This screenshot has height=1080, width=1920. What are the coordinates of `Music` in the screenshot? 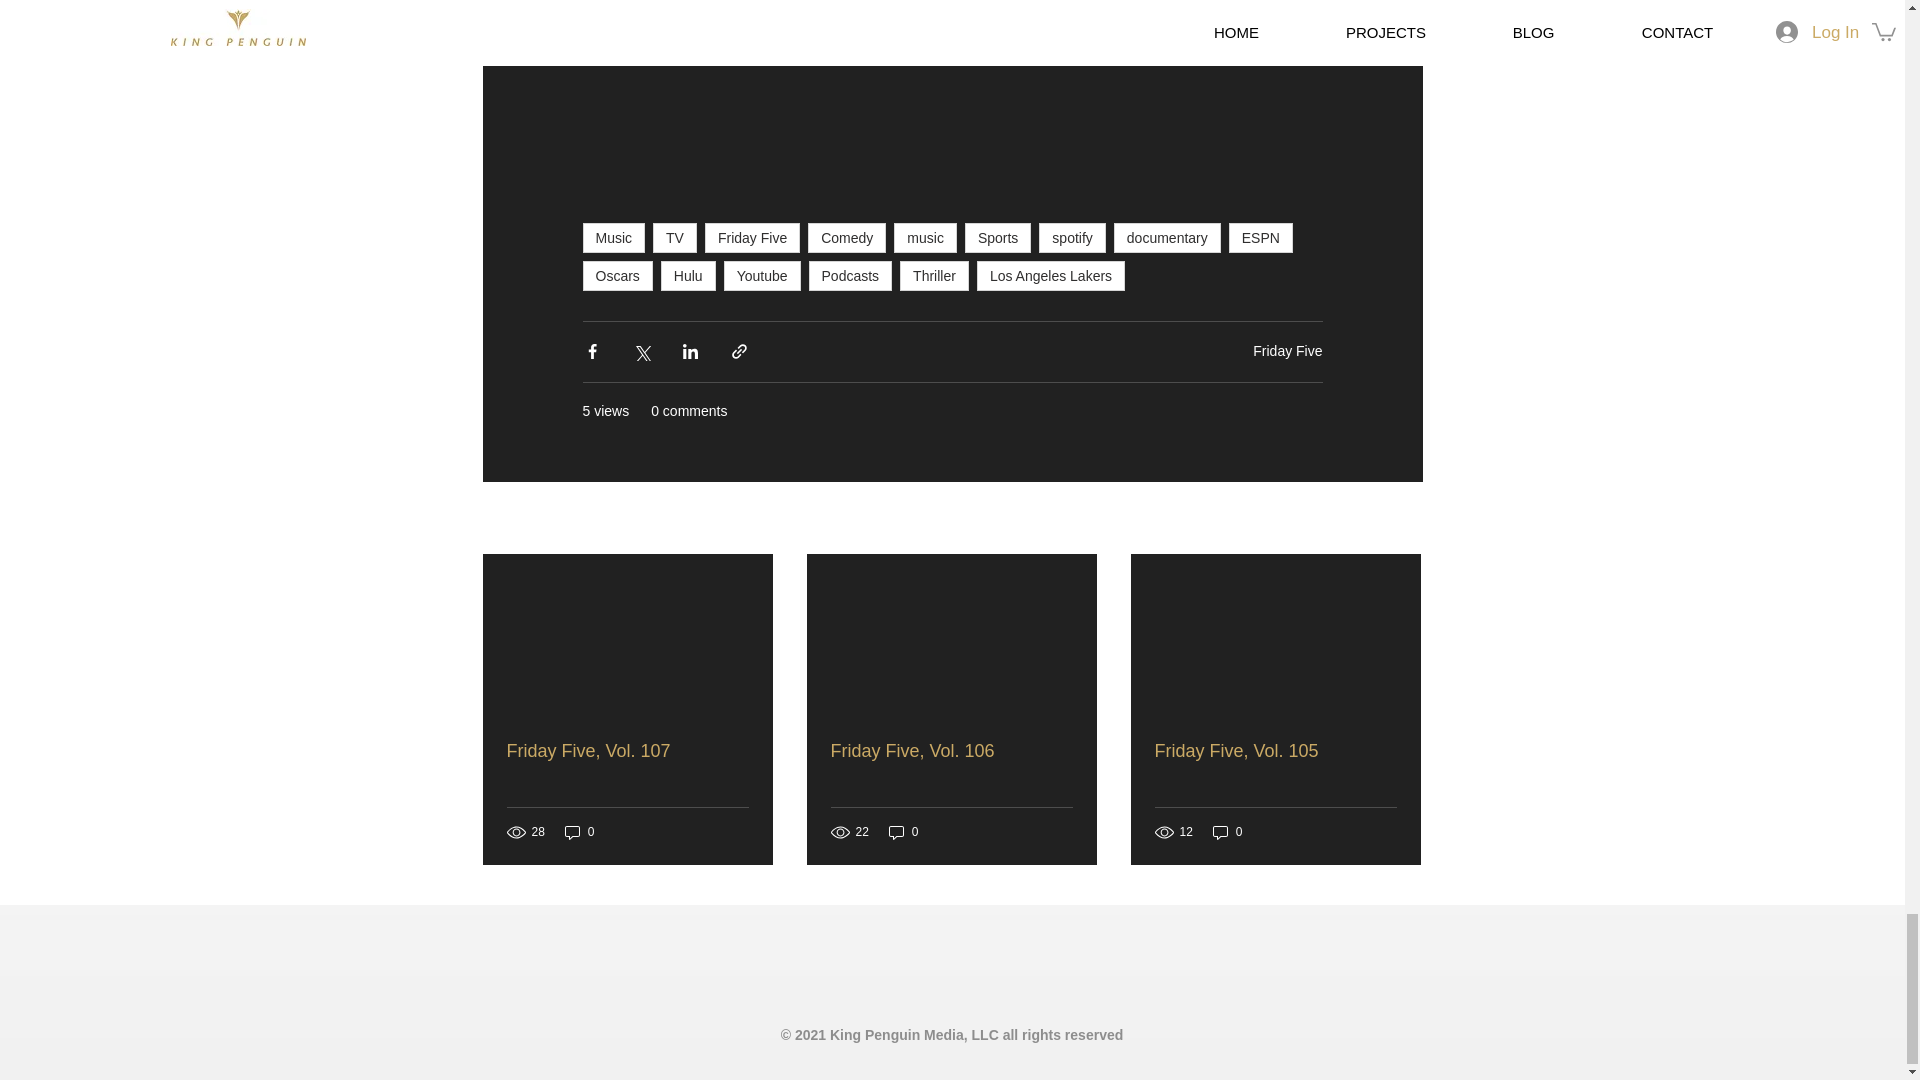 It's located at (613, 237).